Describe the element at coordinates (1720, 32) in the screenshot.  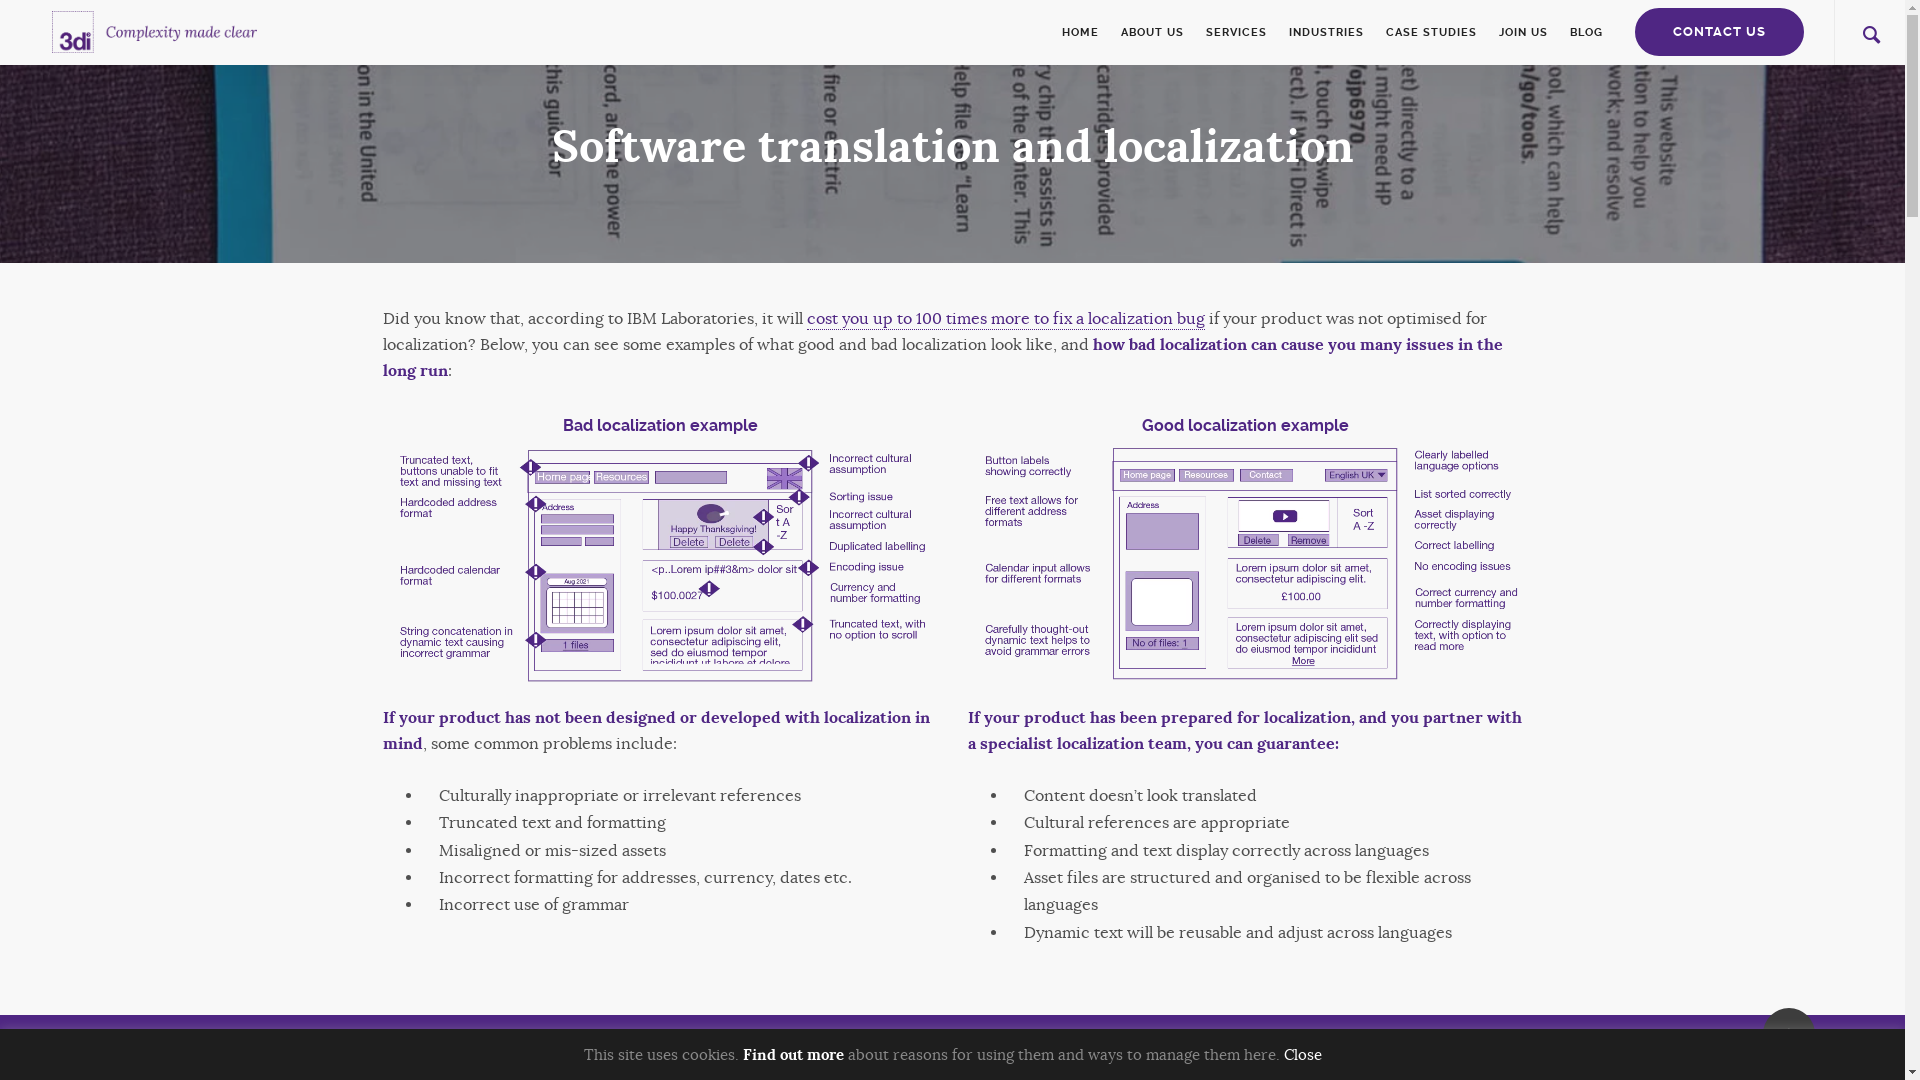
I see `CONTACT US` at that location.